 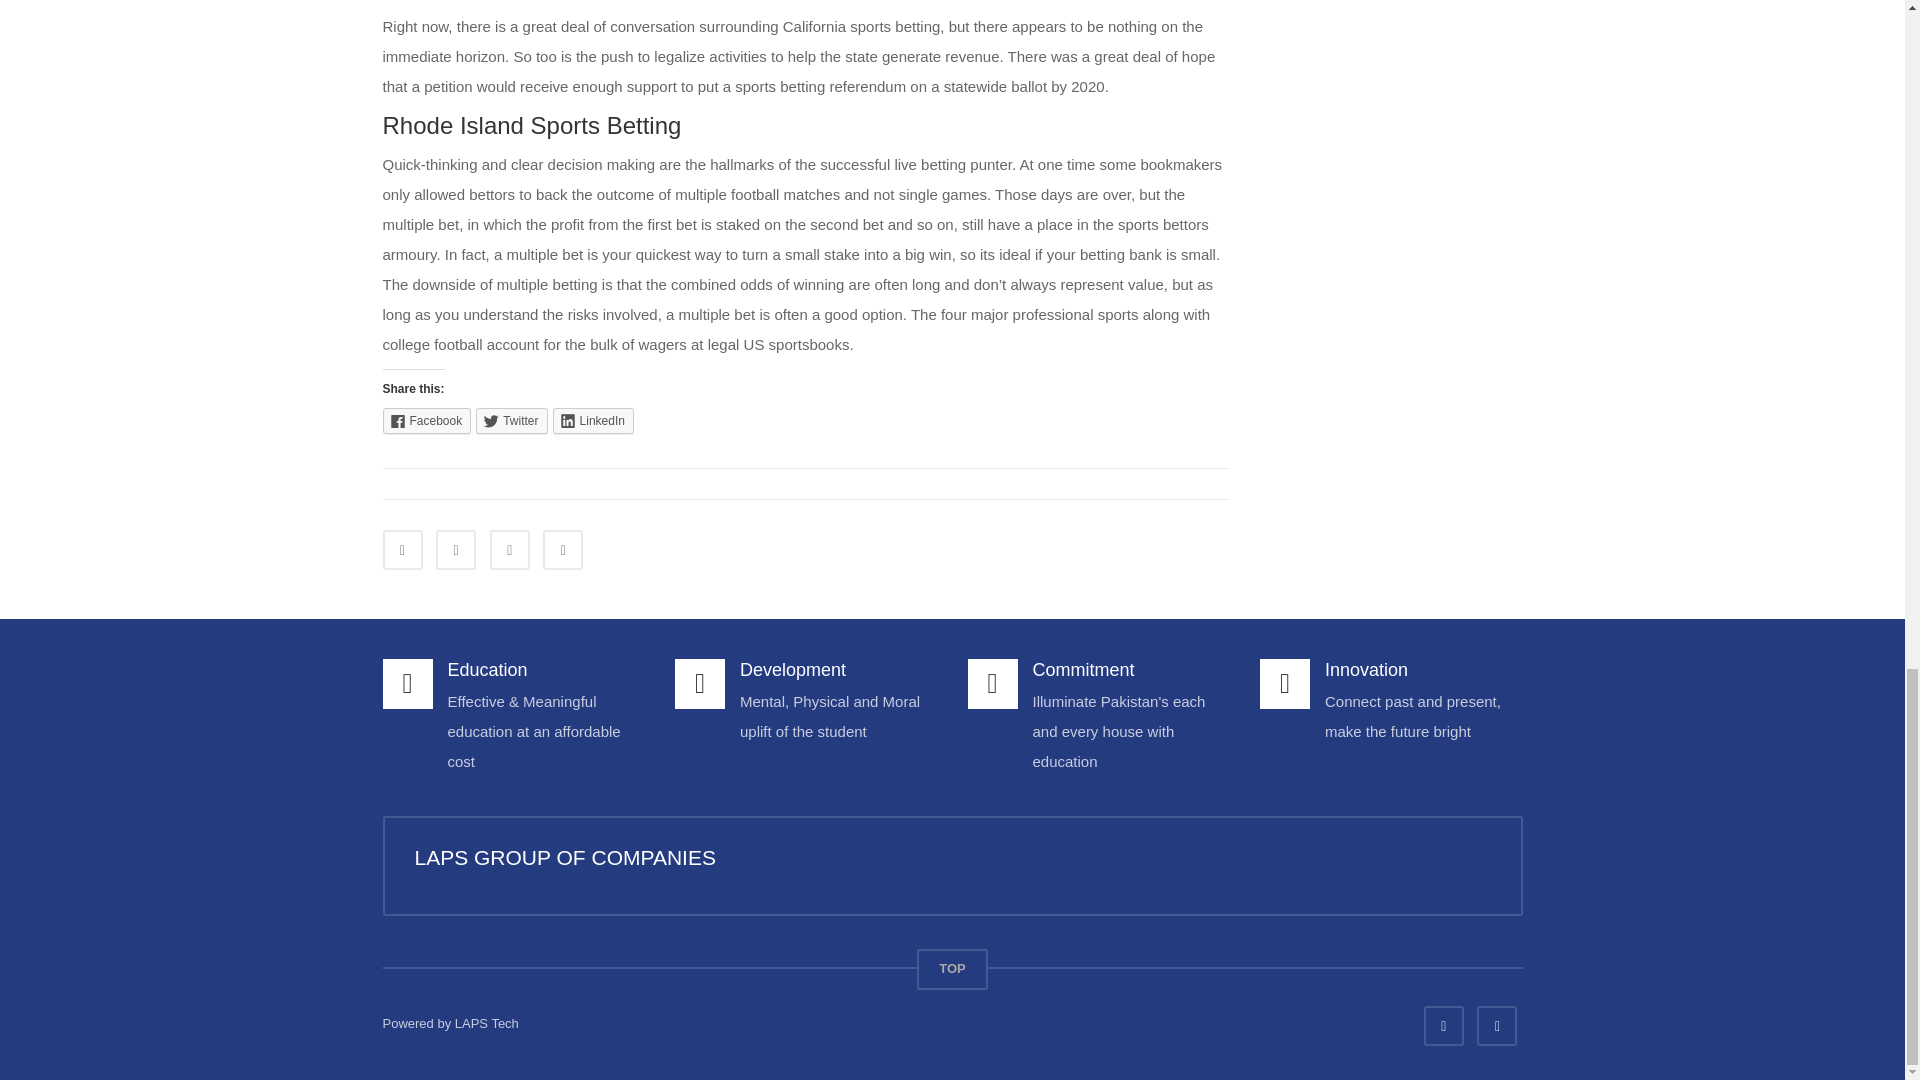 What do you see at coordinates (512, 421) in the screenshot?
I see `Click to share on Twitter` at bounding box center [512, 421].